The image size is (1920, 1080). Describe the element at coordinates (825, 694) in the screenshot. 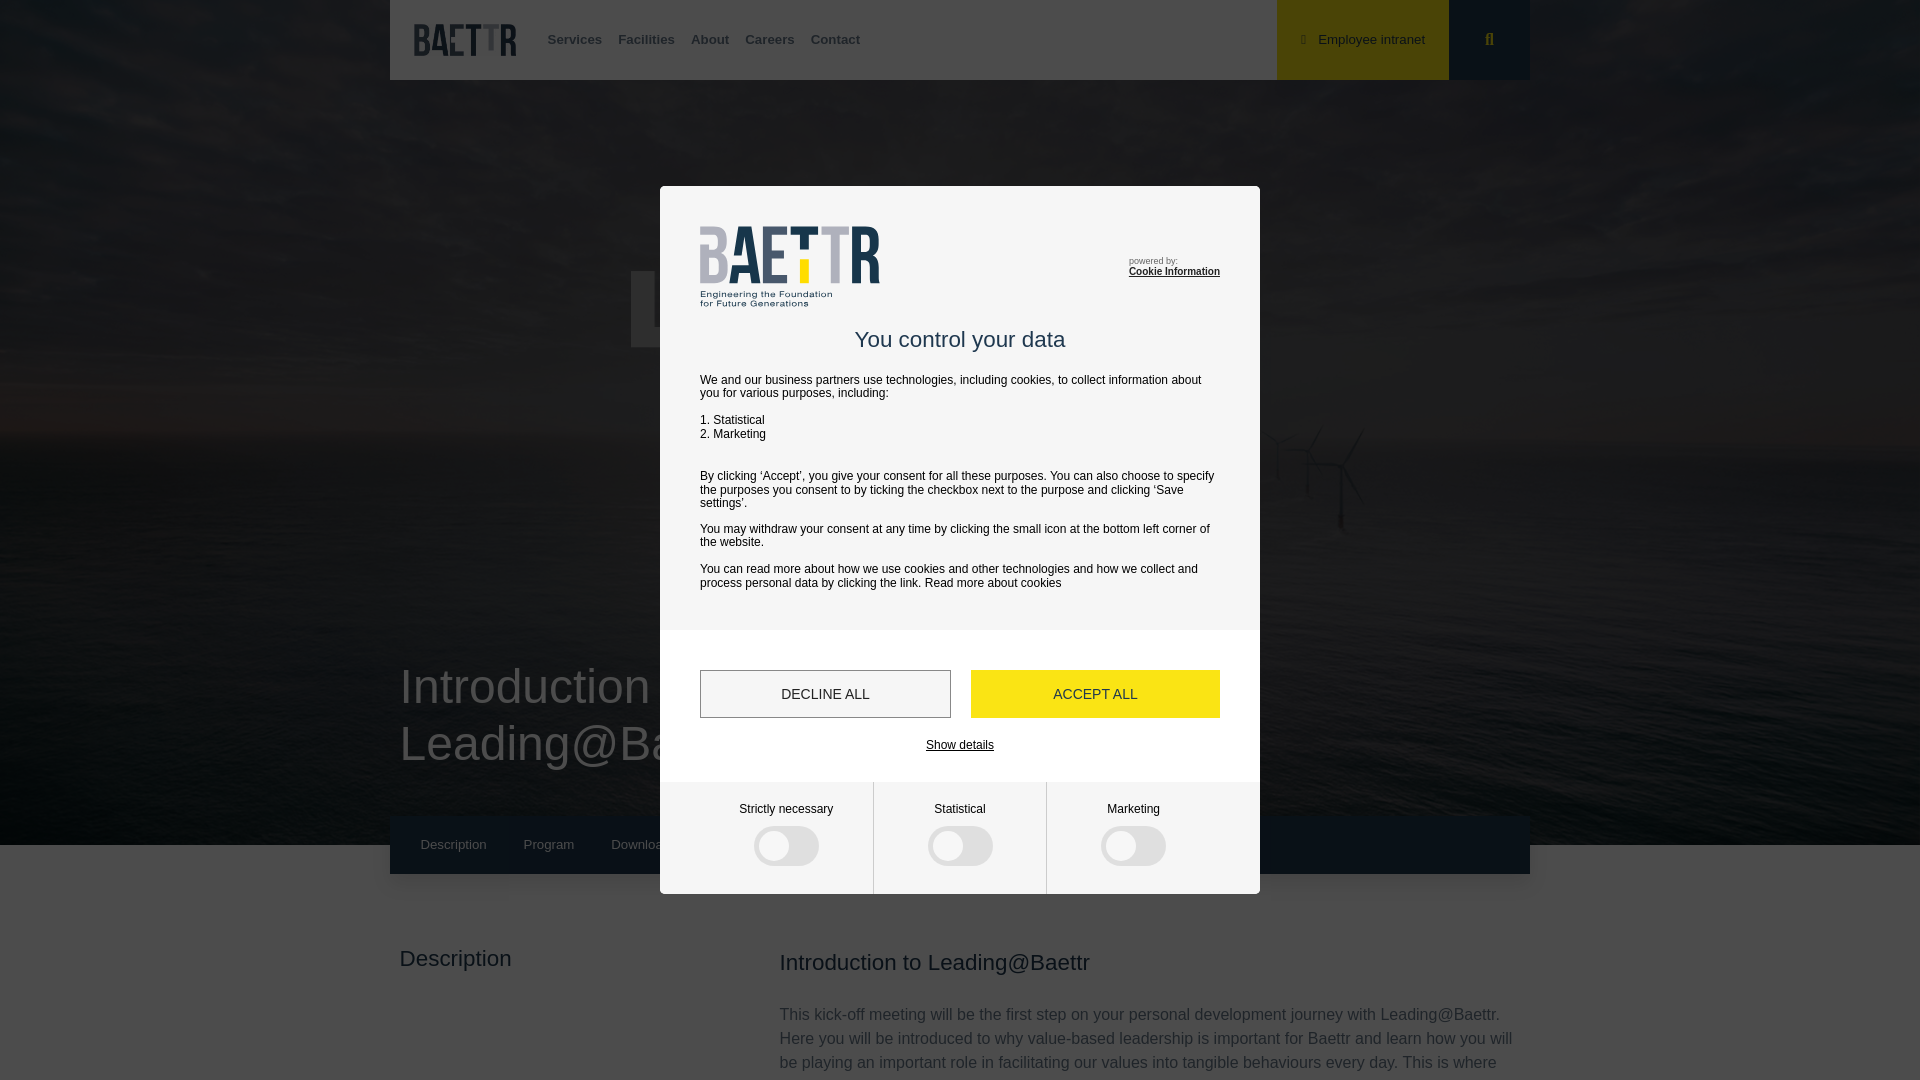

I see `DECLINE ALL` at that location.